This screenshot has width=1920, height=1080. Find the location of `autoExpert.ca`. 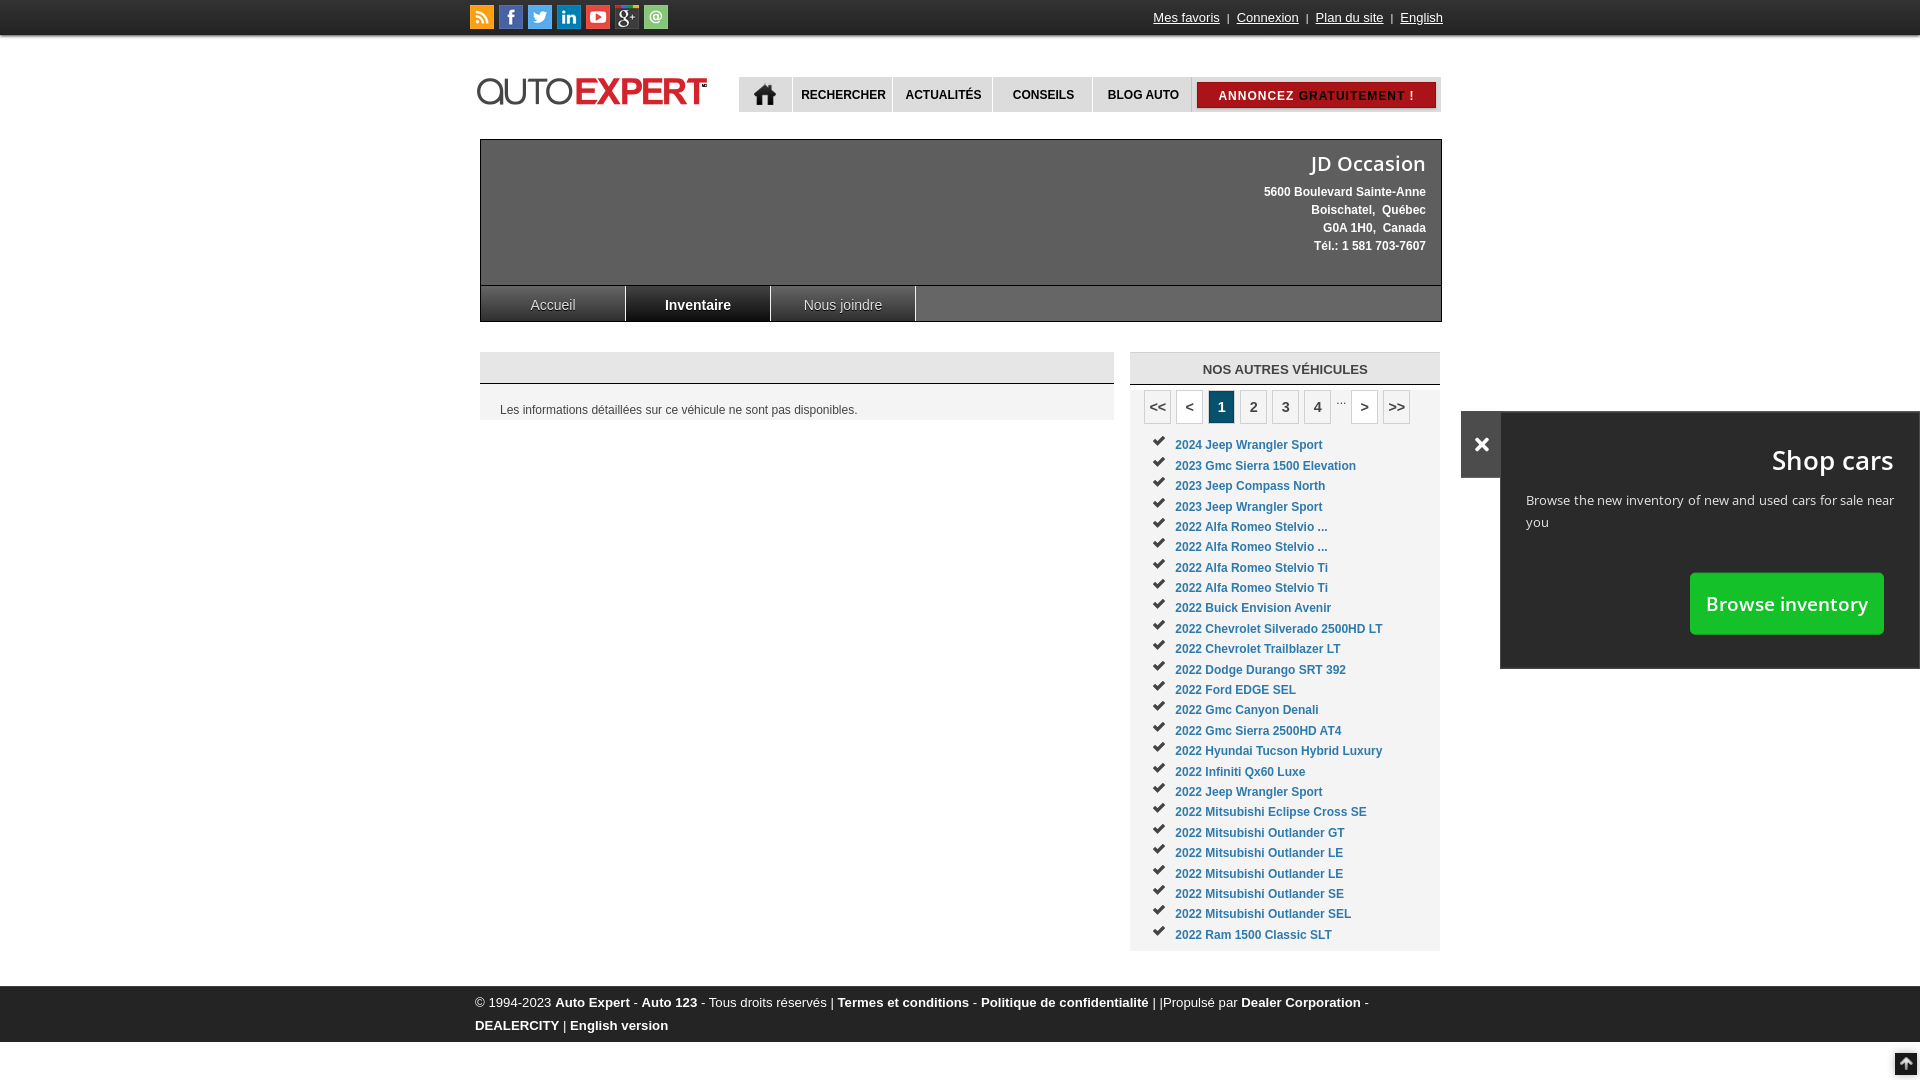

autoExpert.ca is located at coordinates (596, 88).